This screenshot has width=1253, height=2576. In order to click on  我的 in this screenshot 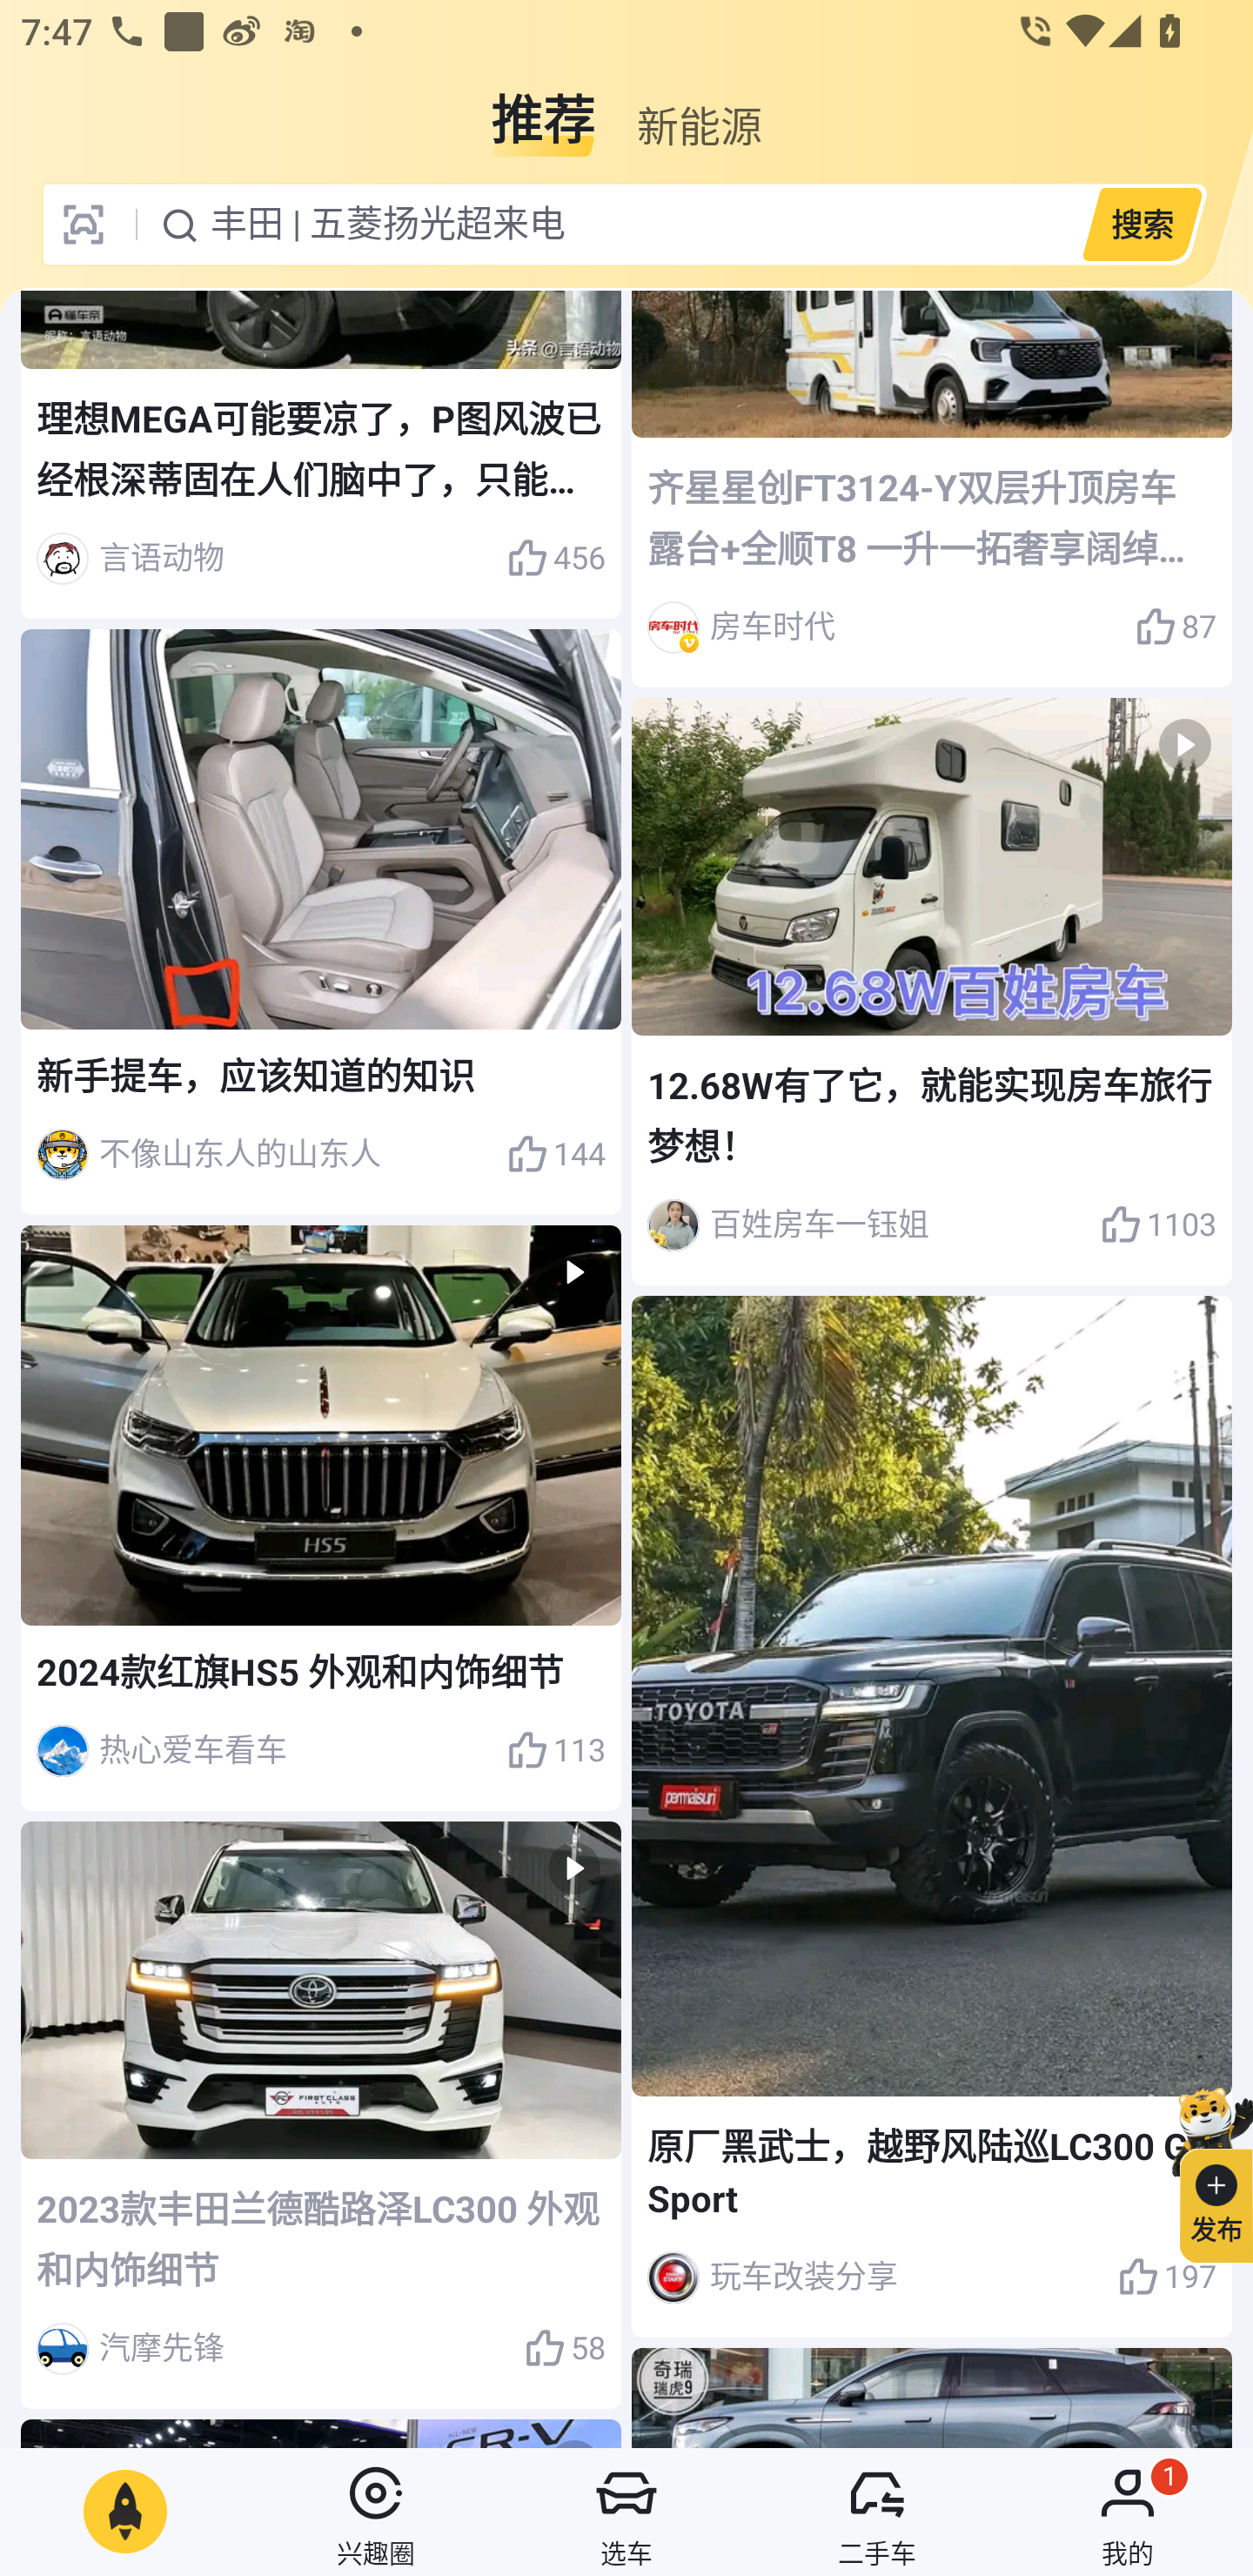, I will do `click(1128, 2512)`.